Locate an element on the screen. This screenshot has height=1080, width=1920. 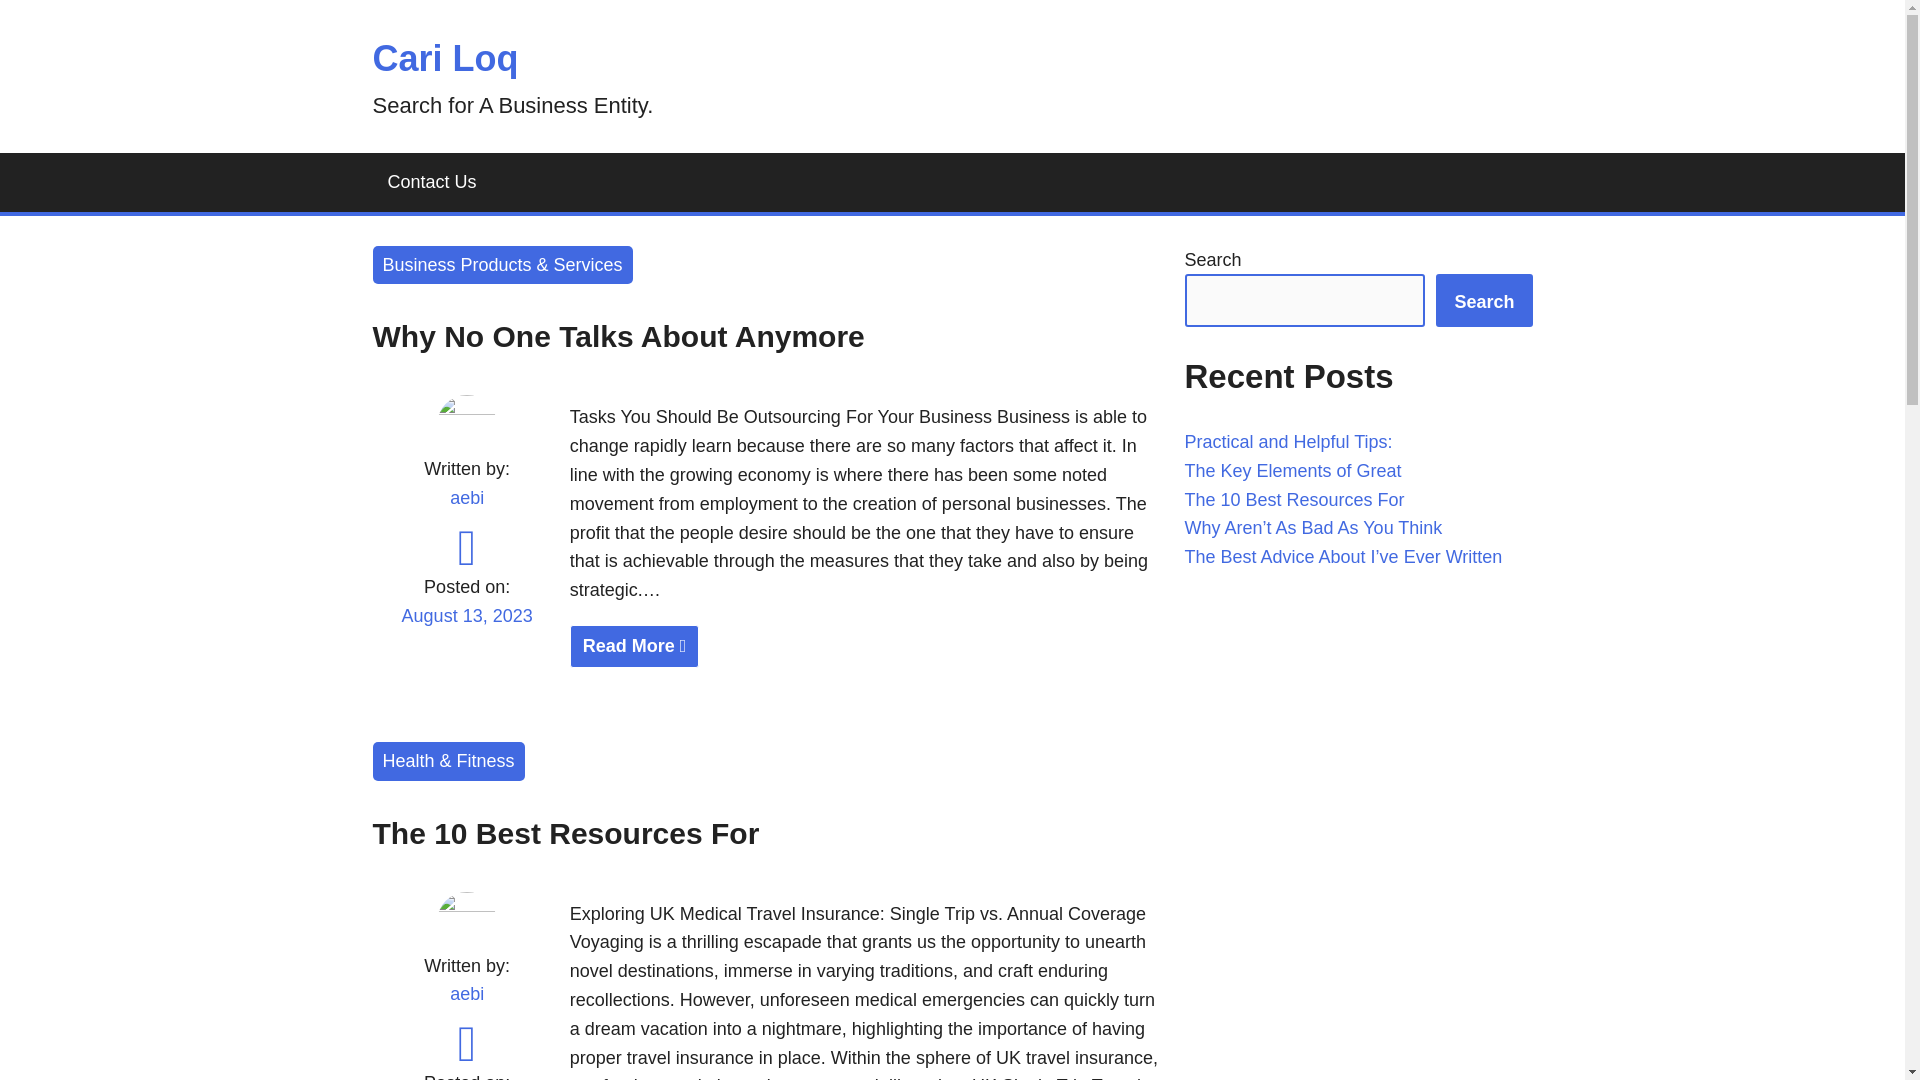
Read More is located at coordinates (635, 646).